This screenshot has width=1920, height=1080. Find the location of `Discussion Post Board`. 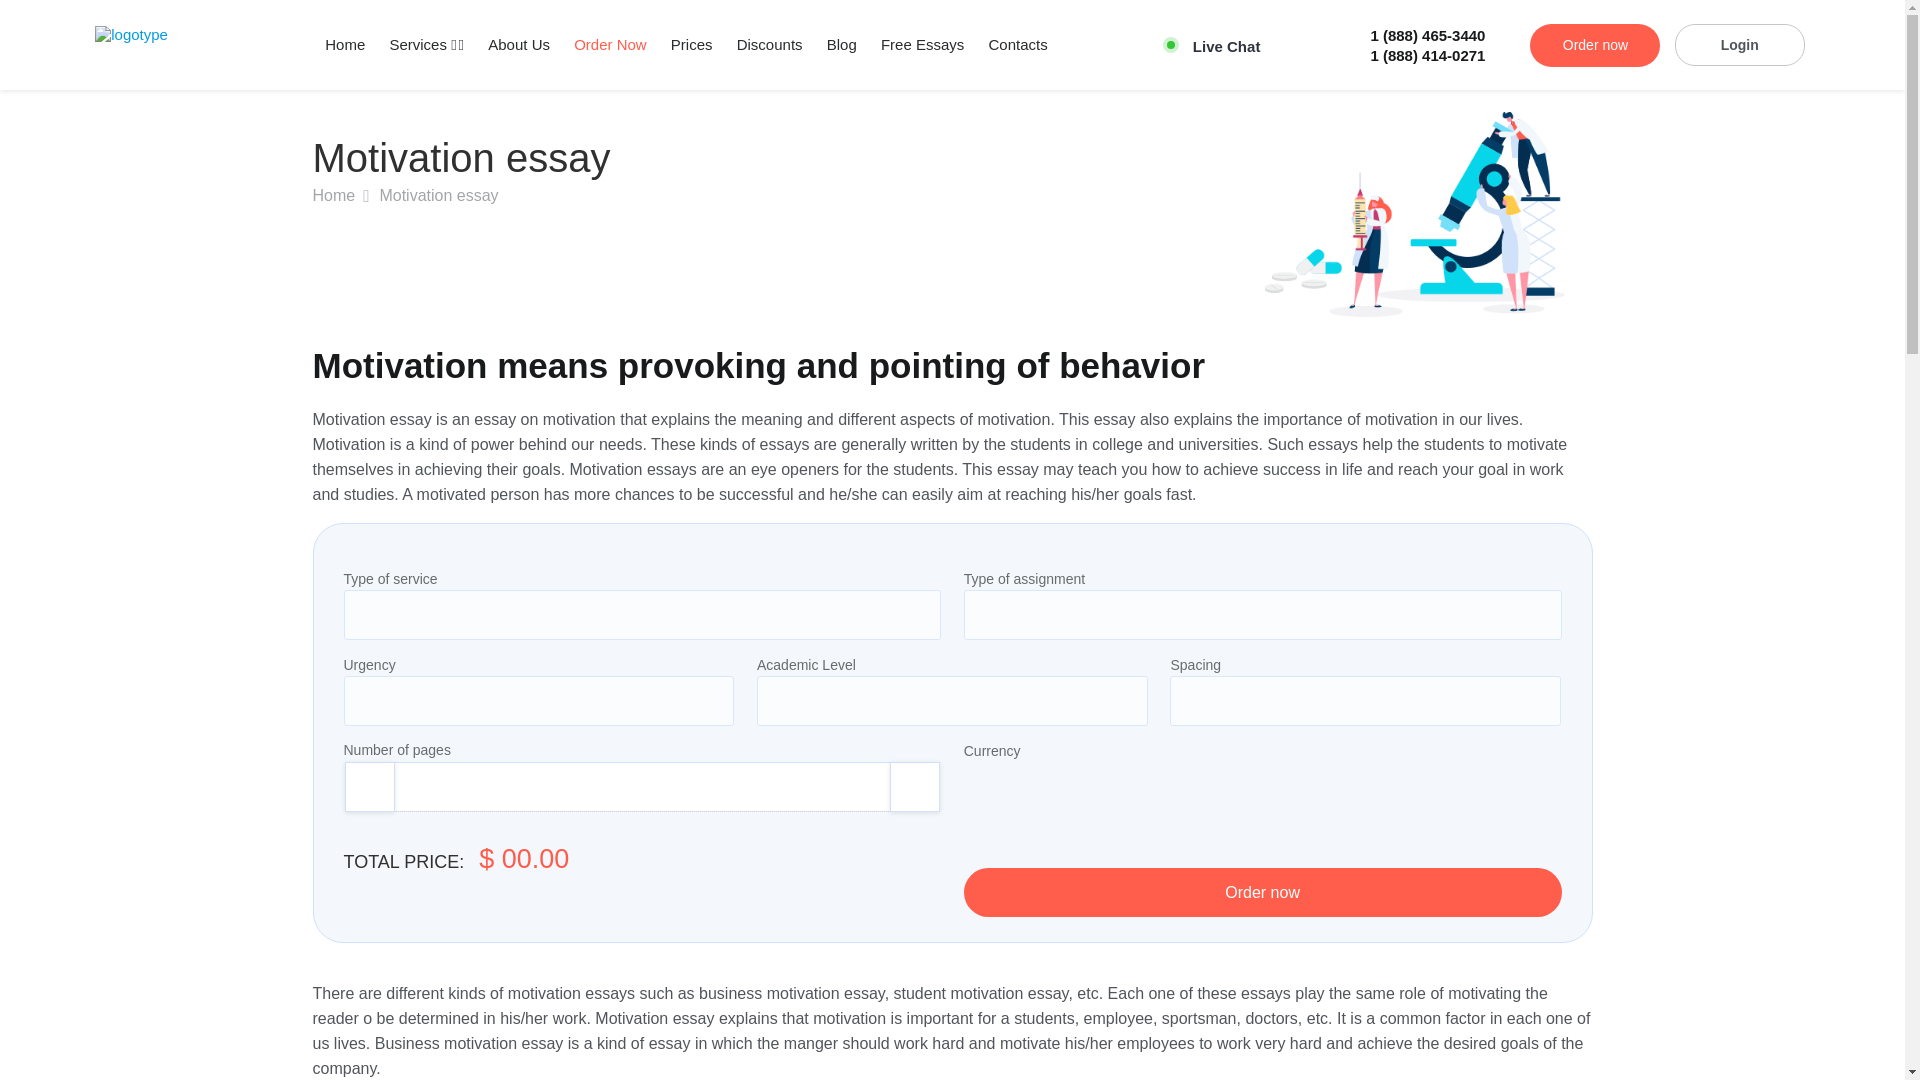

Discussion Post Board is located at coordinates (1074, 246).